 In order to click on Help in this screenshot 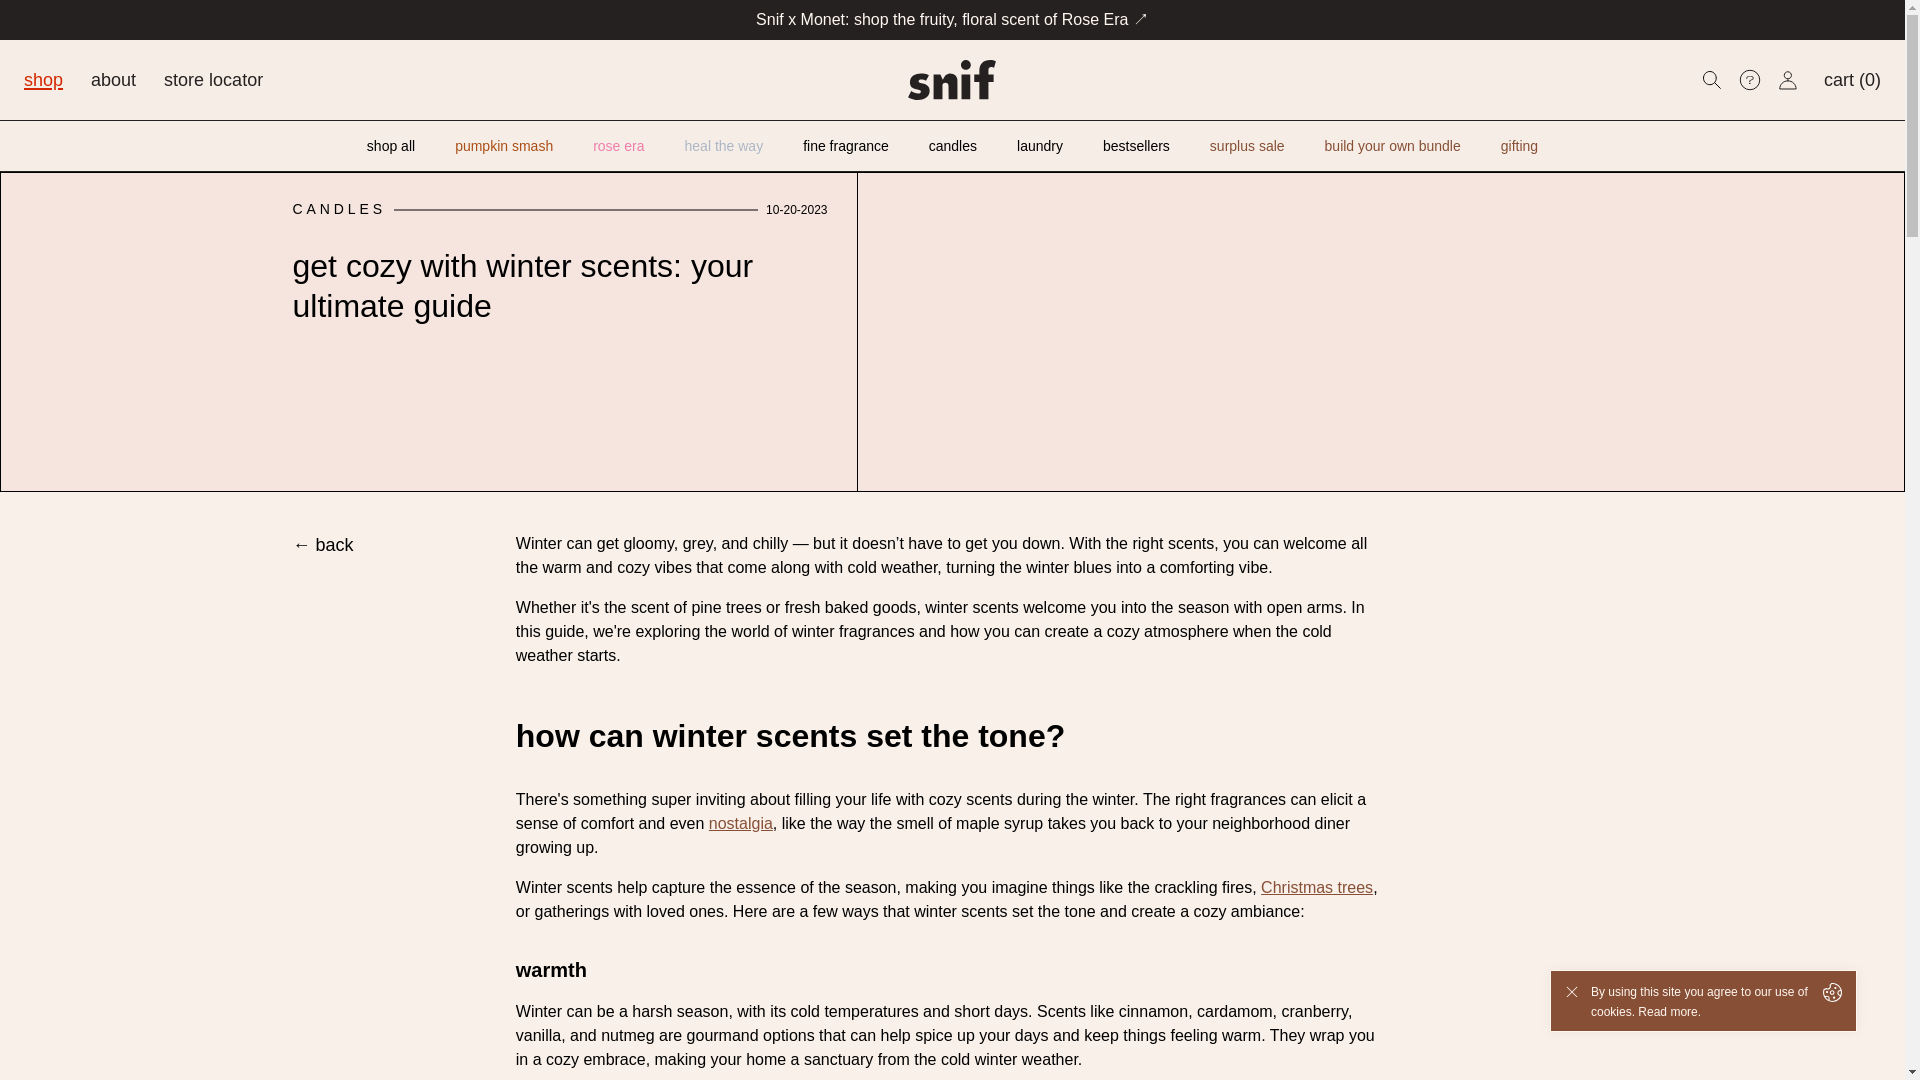, I will do `click(1750, 80)`.